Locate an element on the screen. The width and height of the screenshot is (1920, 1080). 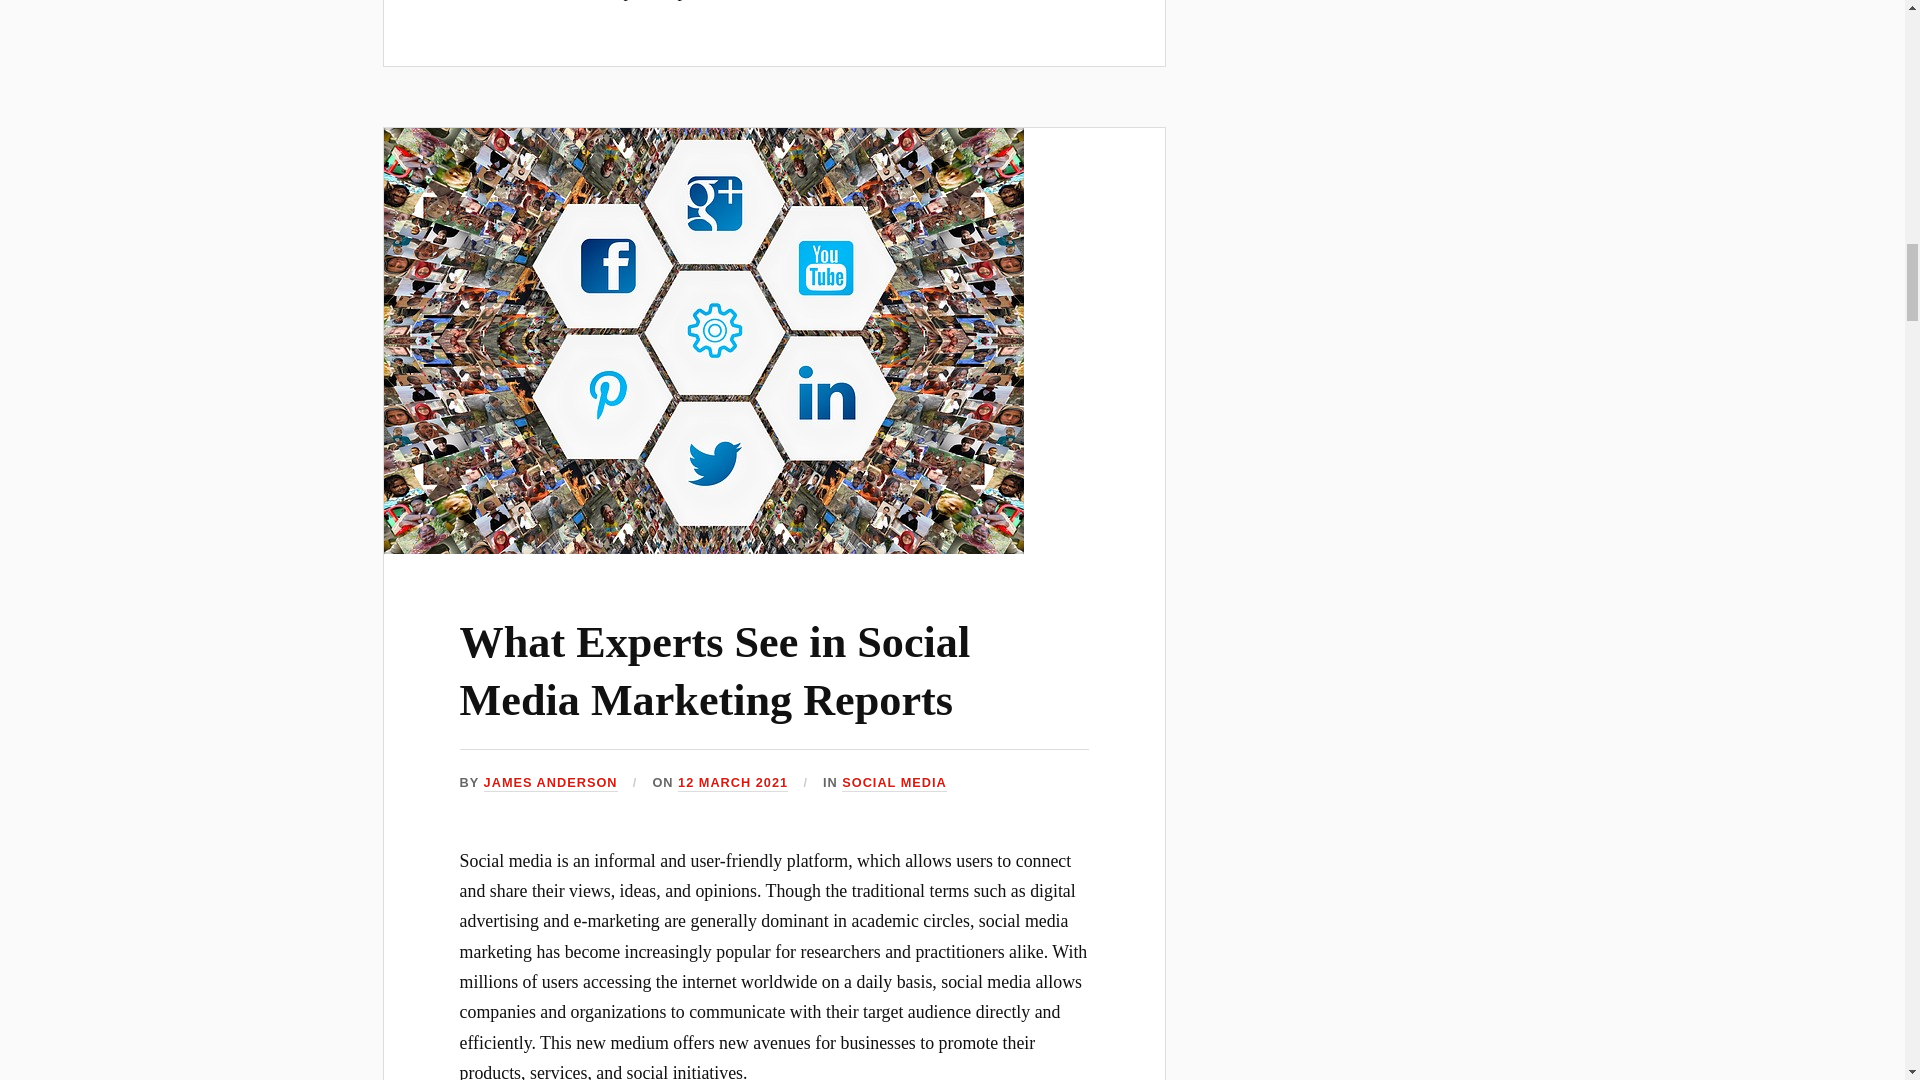
What Experts See in Social Media Marketing Reports is located at coordinates (716, 670).